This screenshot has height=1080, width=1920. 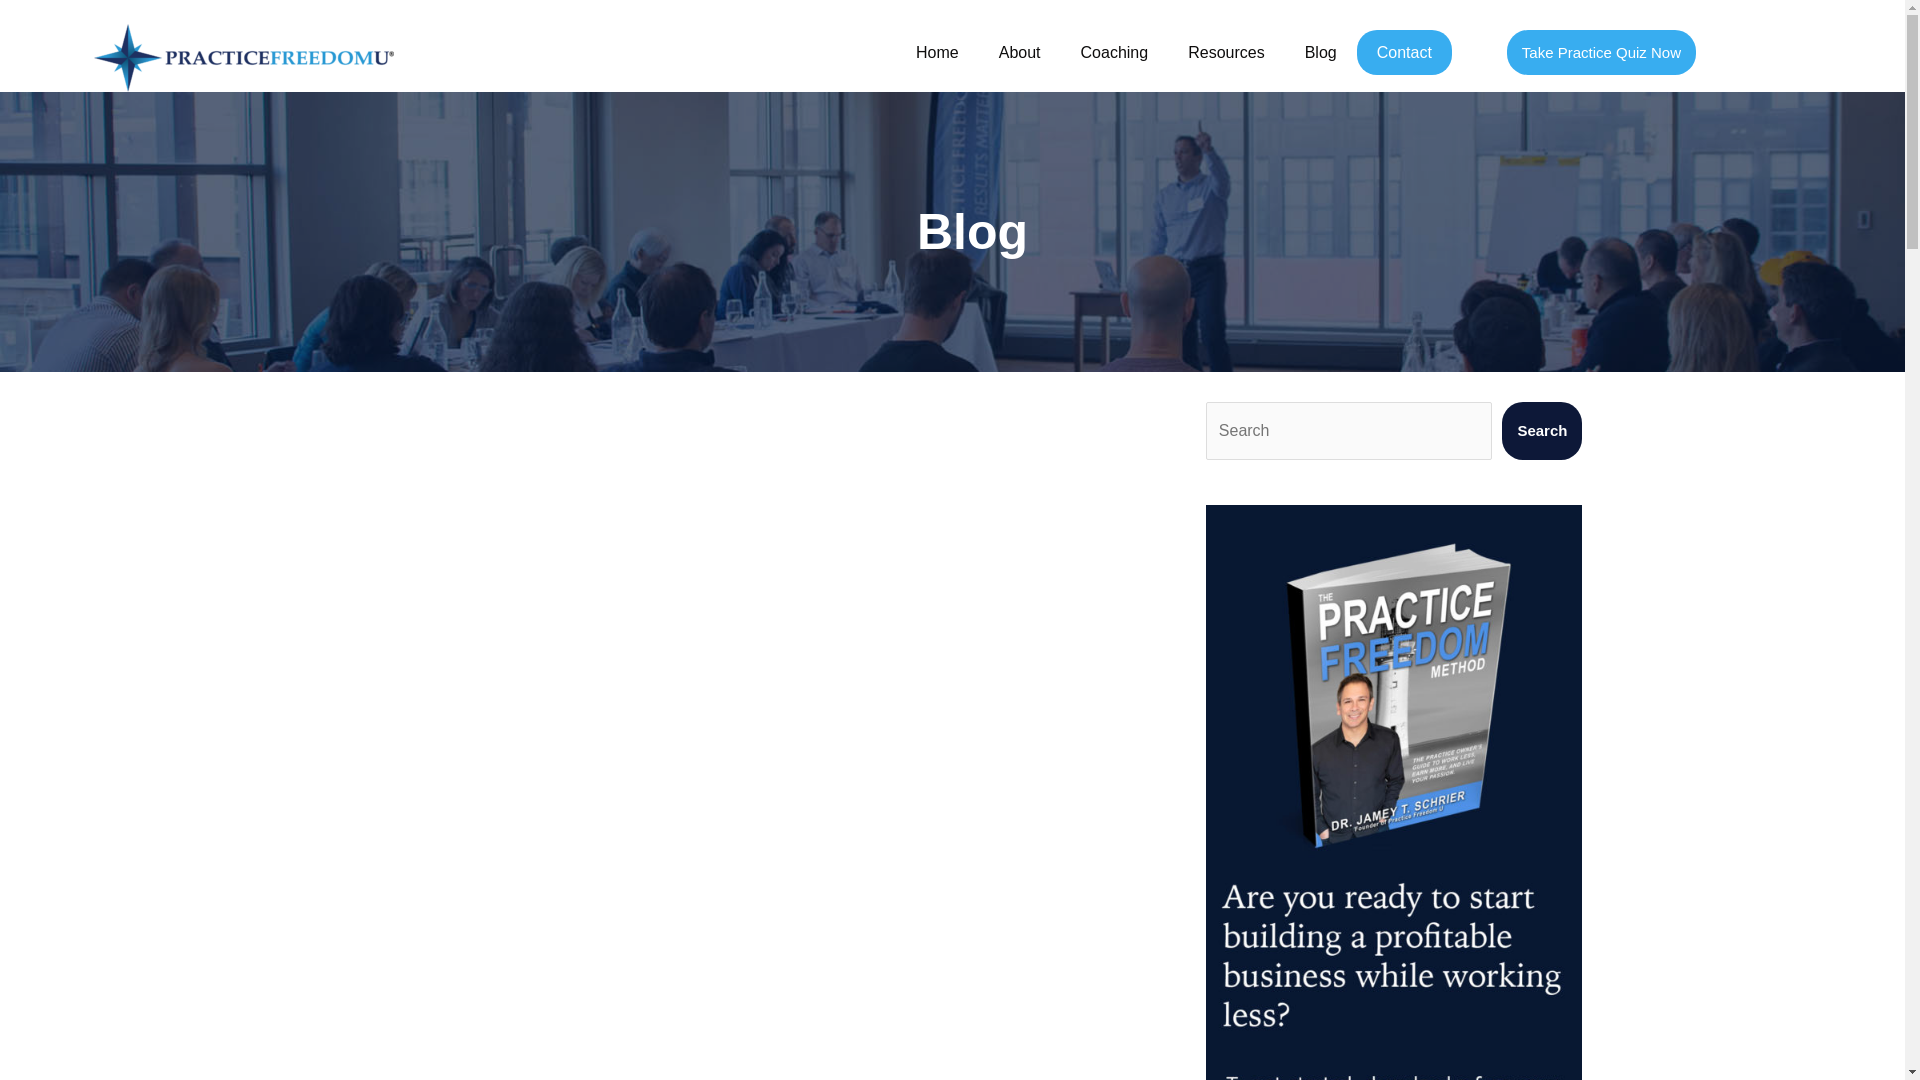 I want to click on Take Practice Quiz Now, so click(x=1601, y=52).